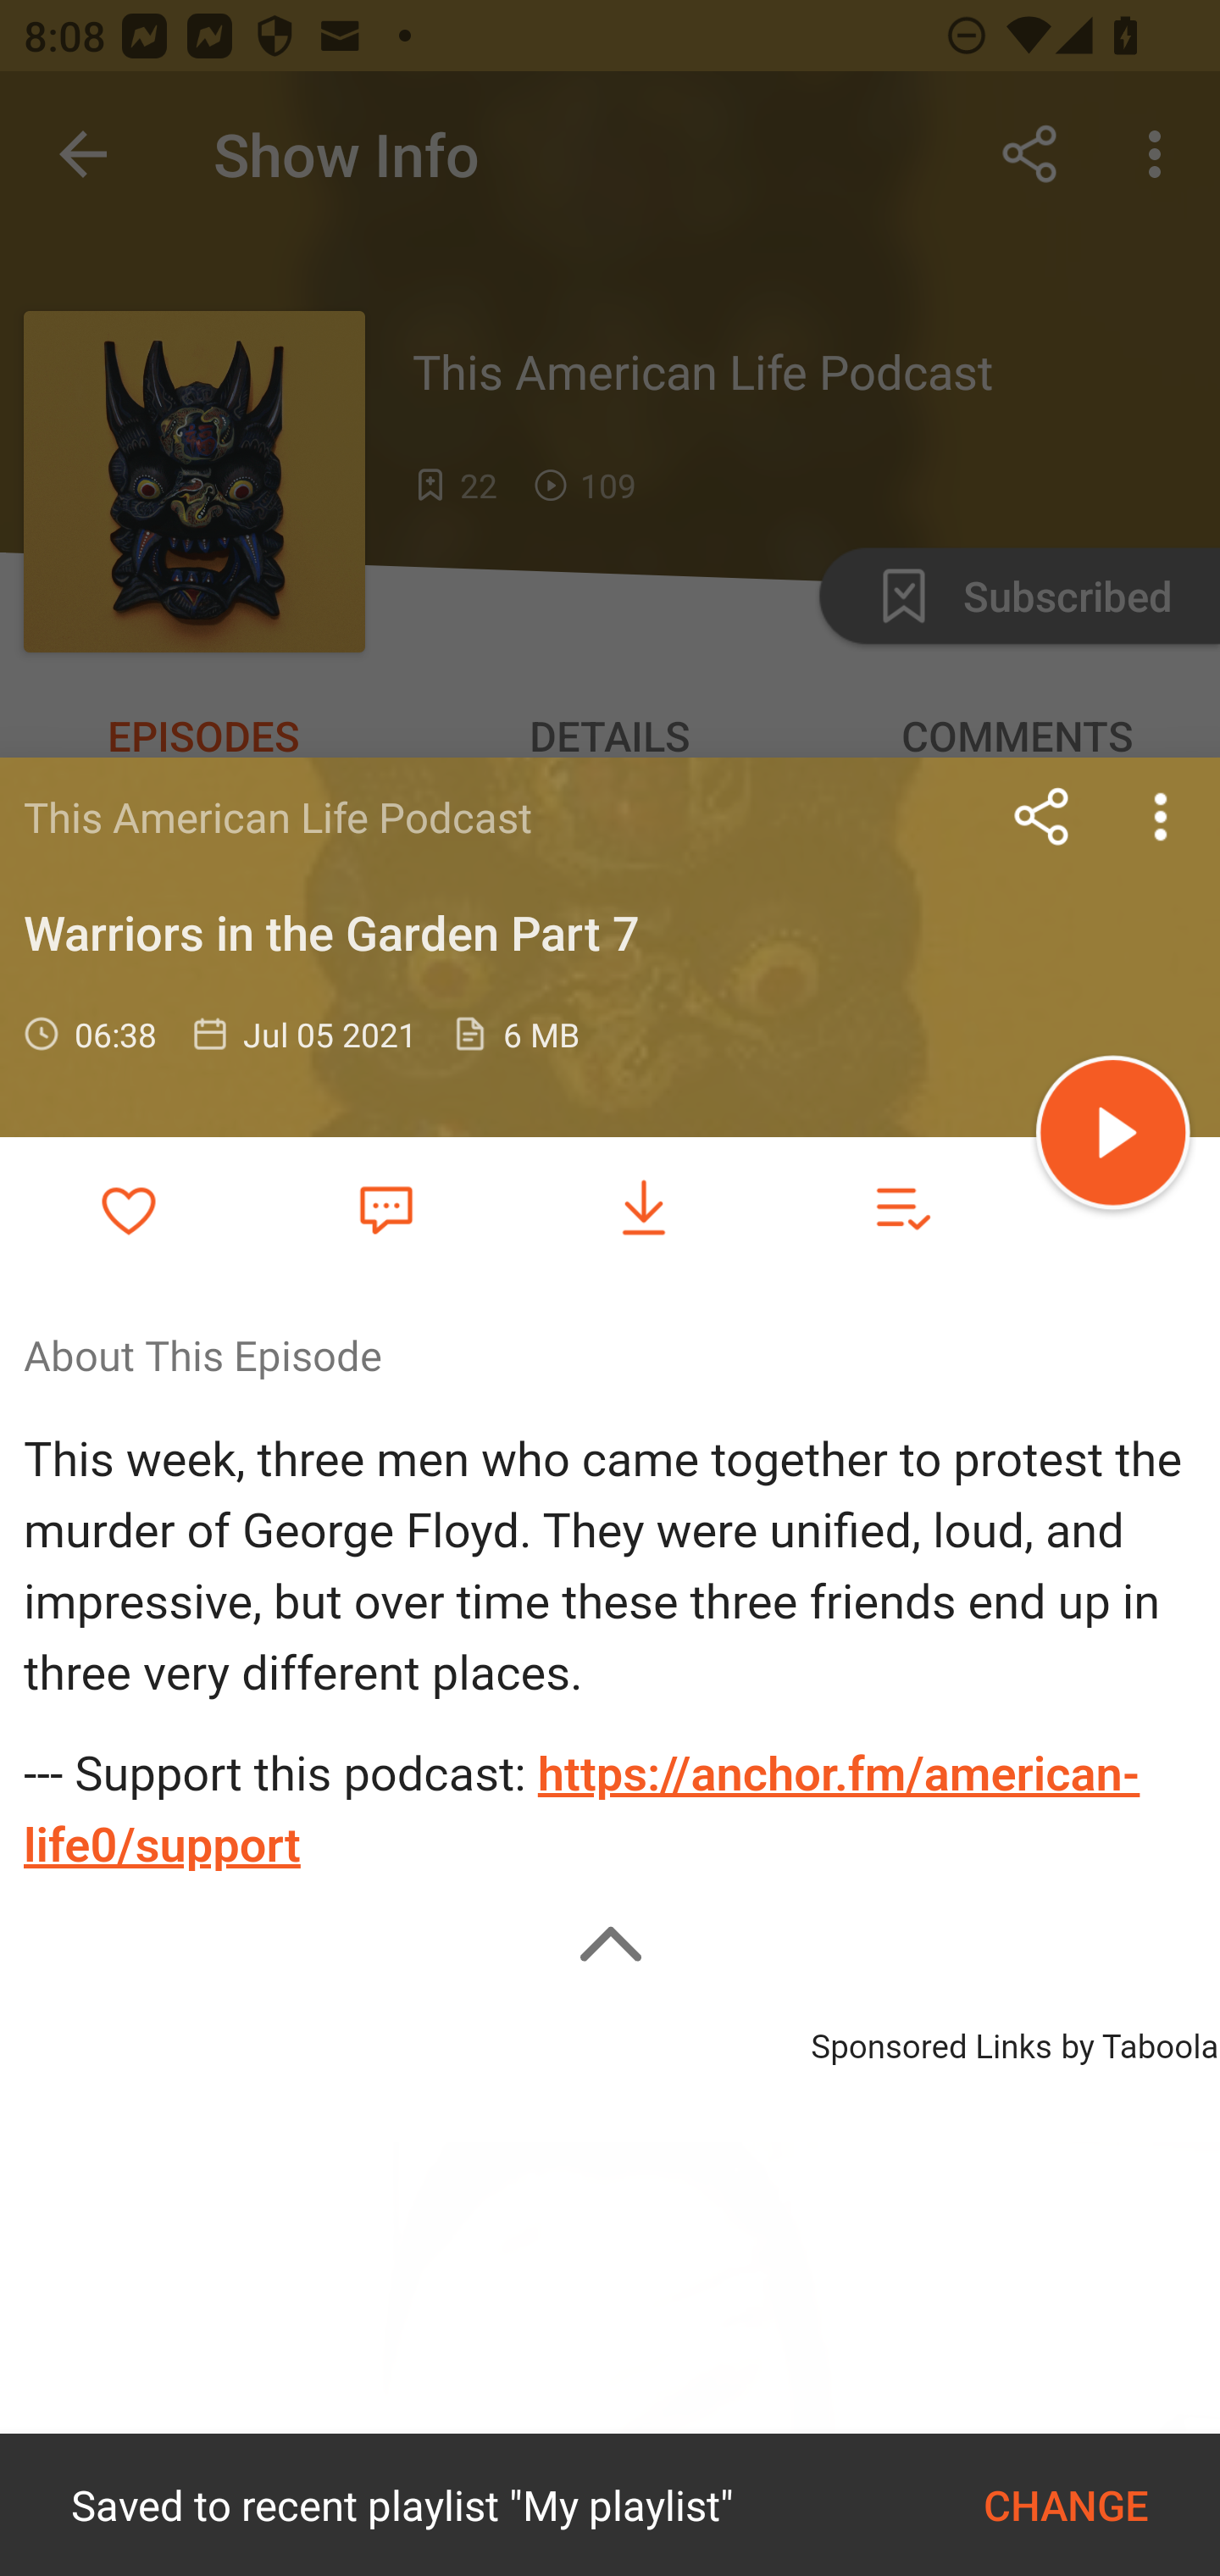 This screenshot has height=2576, width=1220. Describe the element at coordinates (901, 1208) in the screenshot. I see `Add to playlist` at that location.